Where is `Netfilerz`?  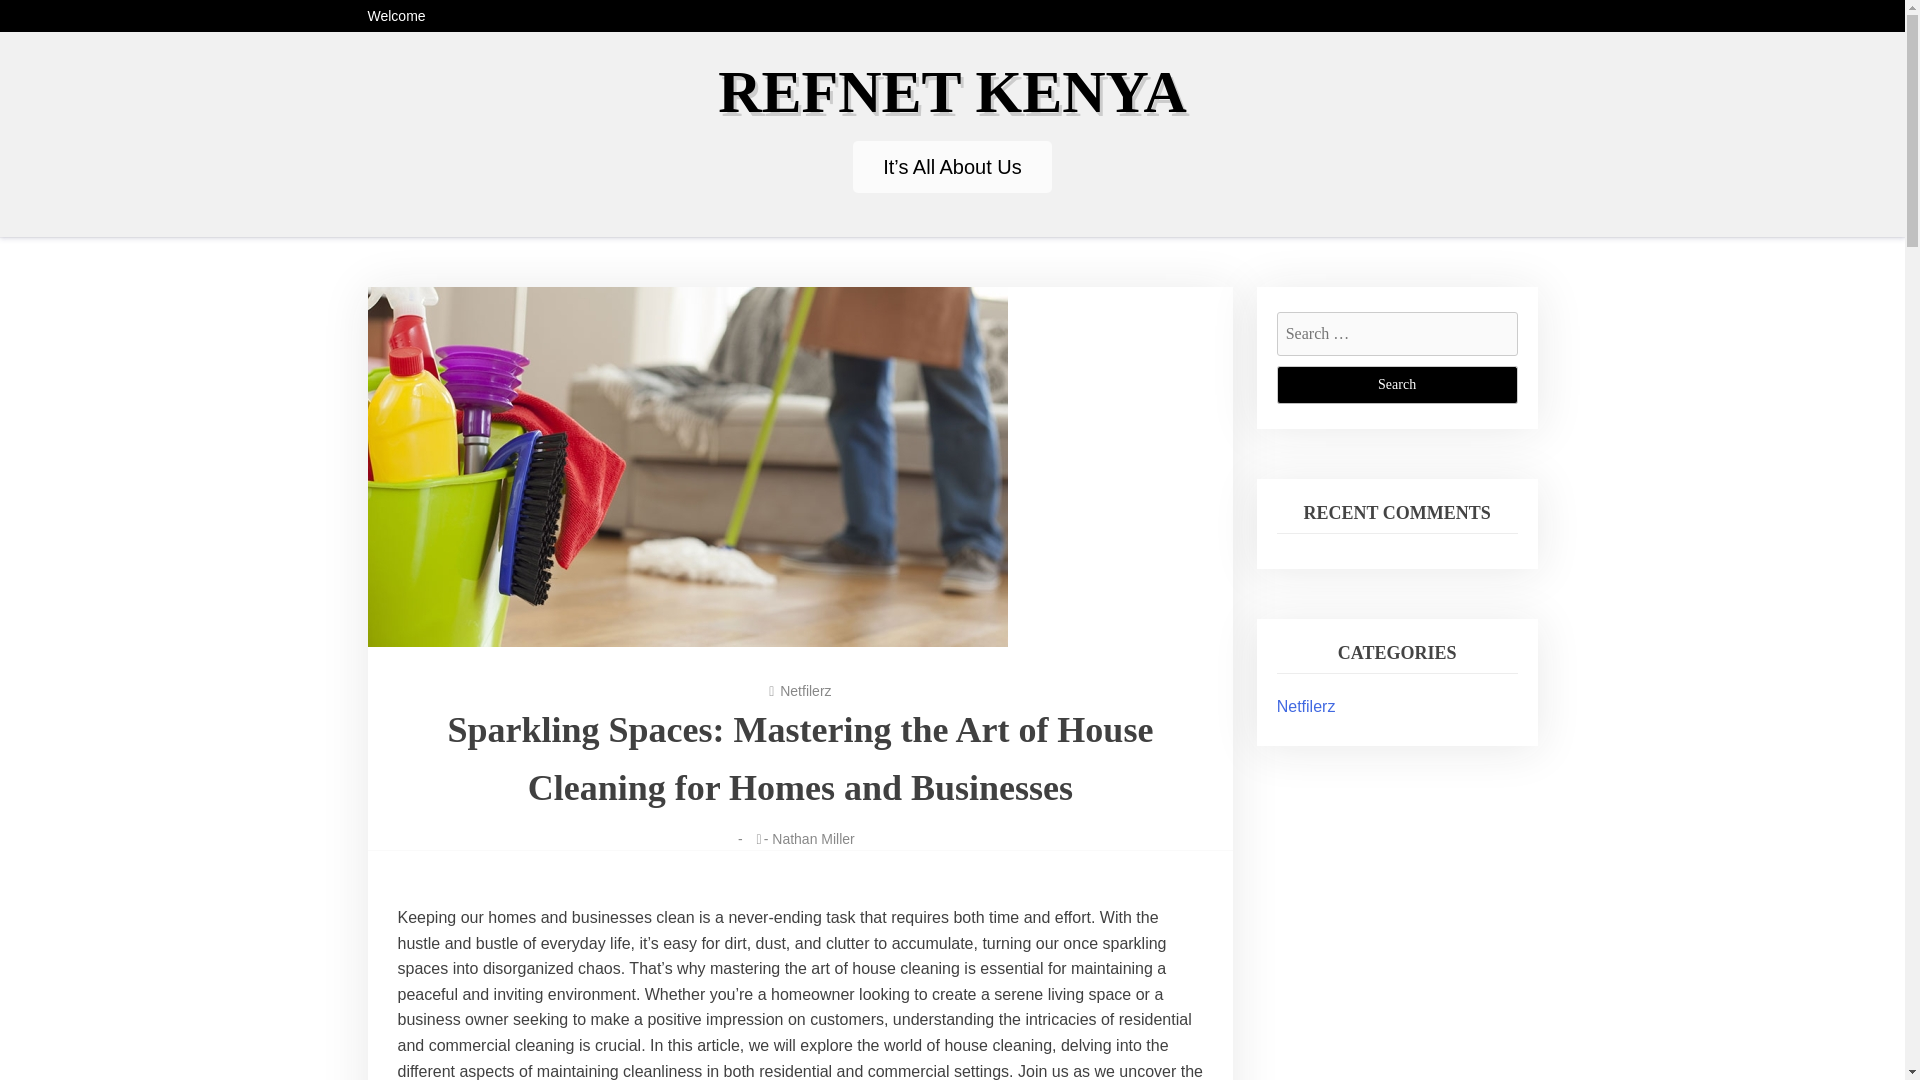 Netfilerz is located at coordinates (1306, 706).